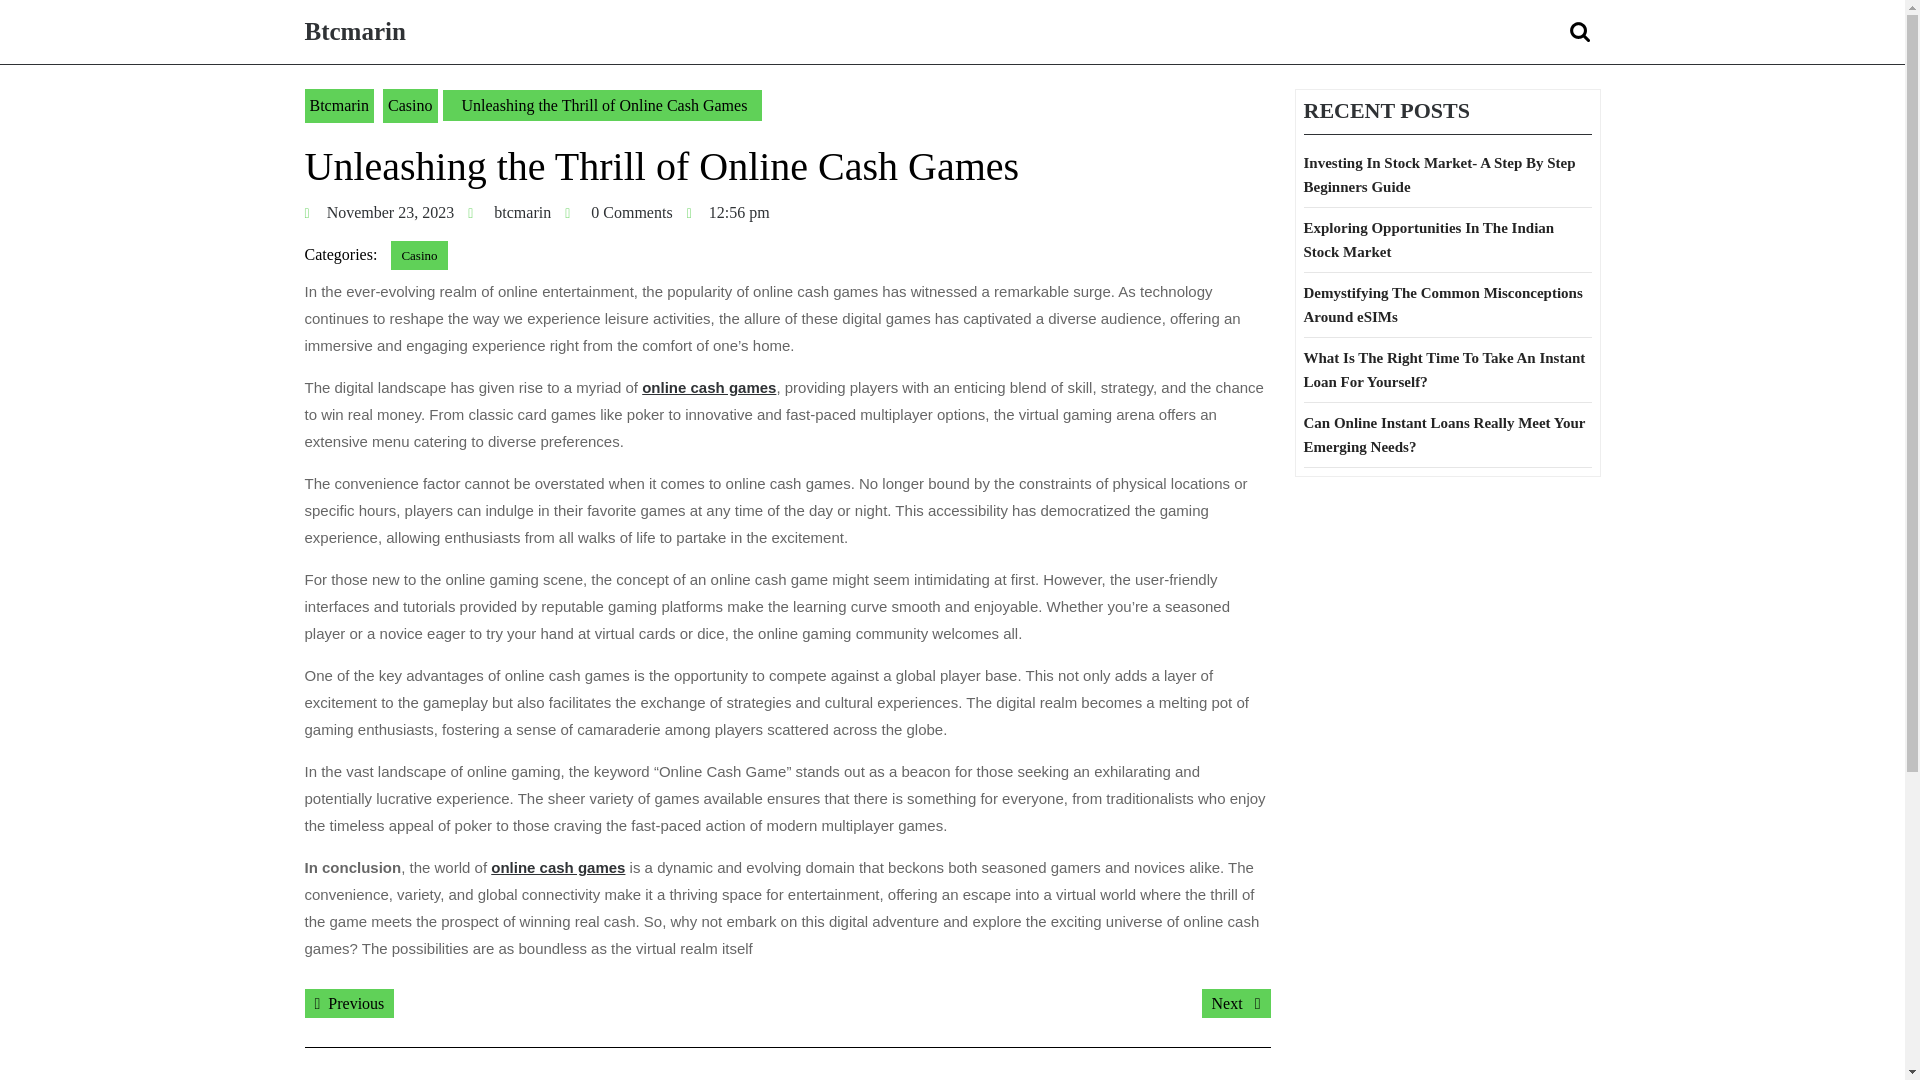 This screenshot has height=1080, width=1920. Describe the element at coordinates (558, 866) in the screenshot. I see `What Is The Right Time To Take An Instant Loan For Yourself?` at that location.